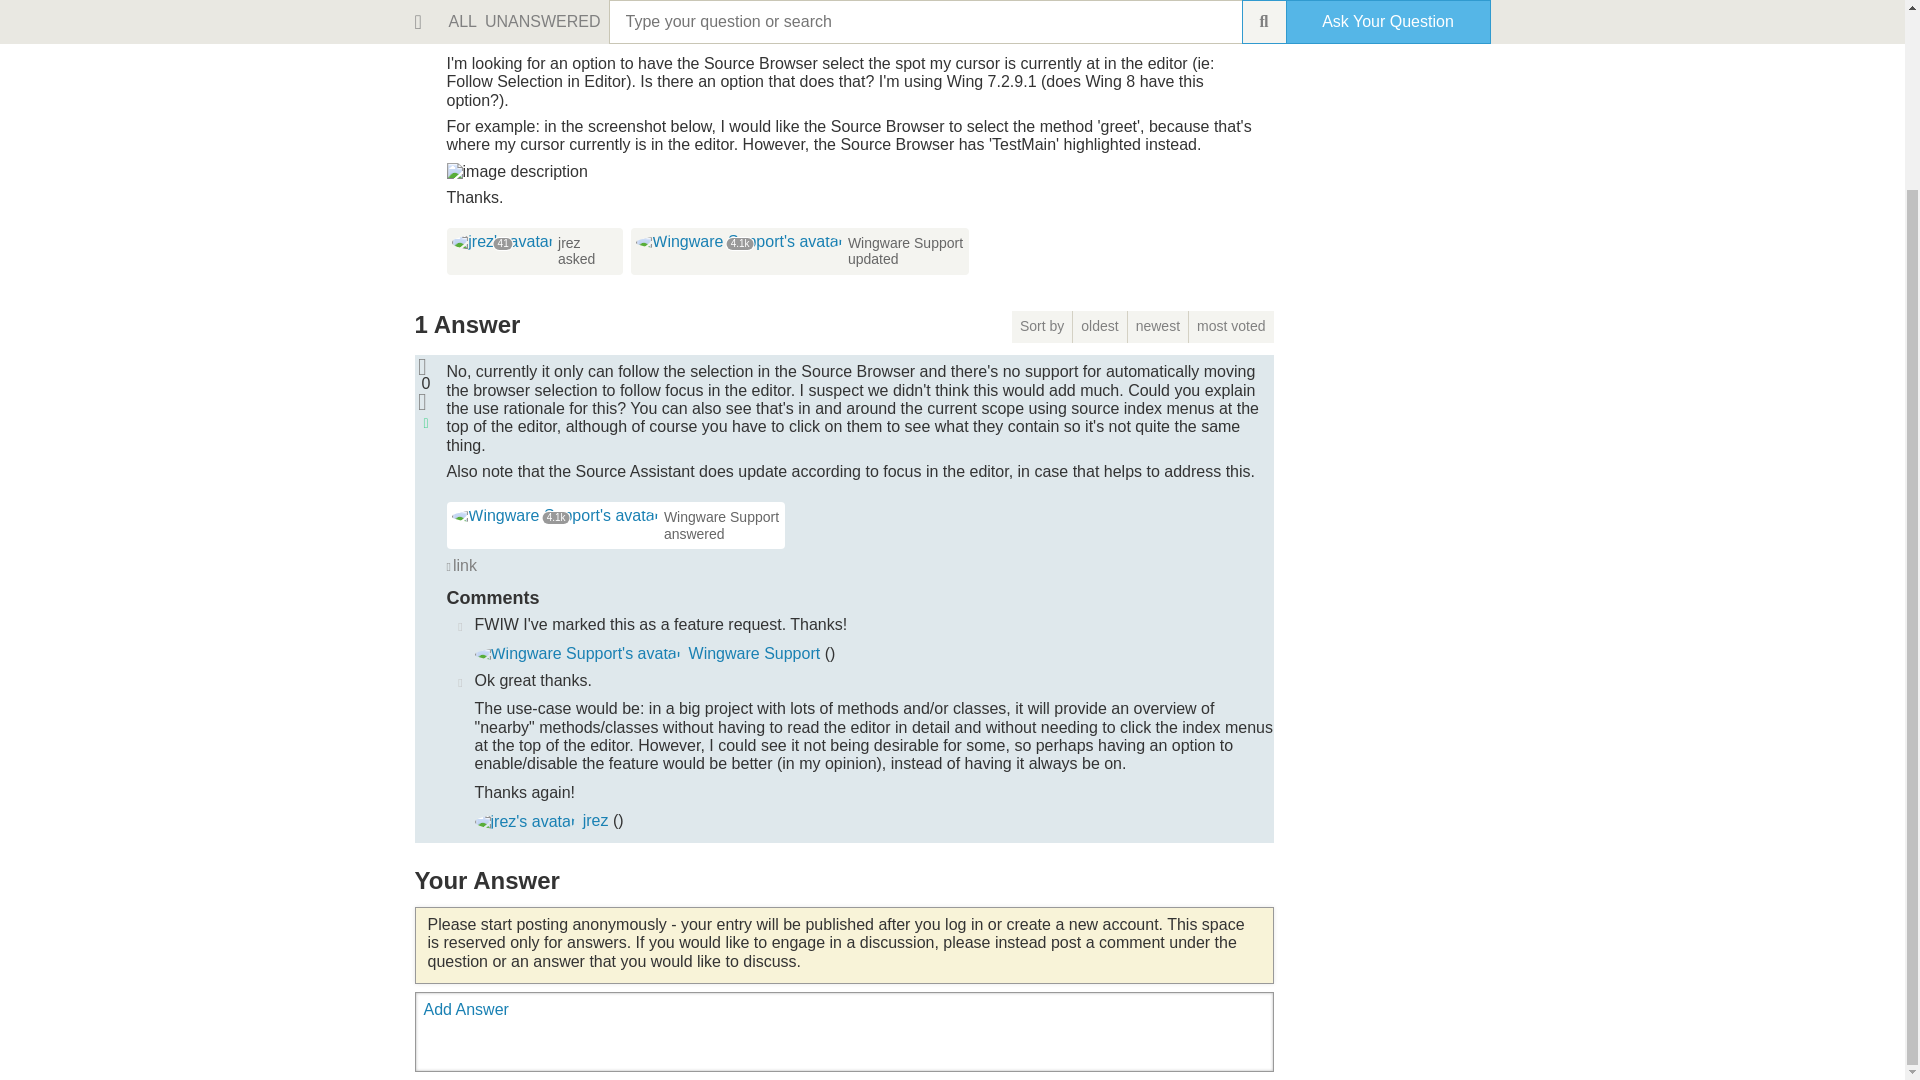  Describe the element at coordinates (570, 242) in the screenshot. I see `jrez` at that location.